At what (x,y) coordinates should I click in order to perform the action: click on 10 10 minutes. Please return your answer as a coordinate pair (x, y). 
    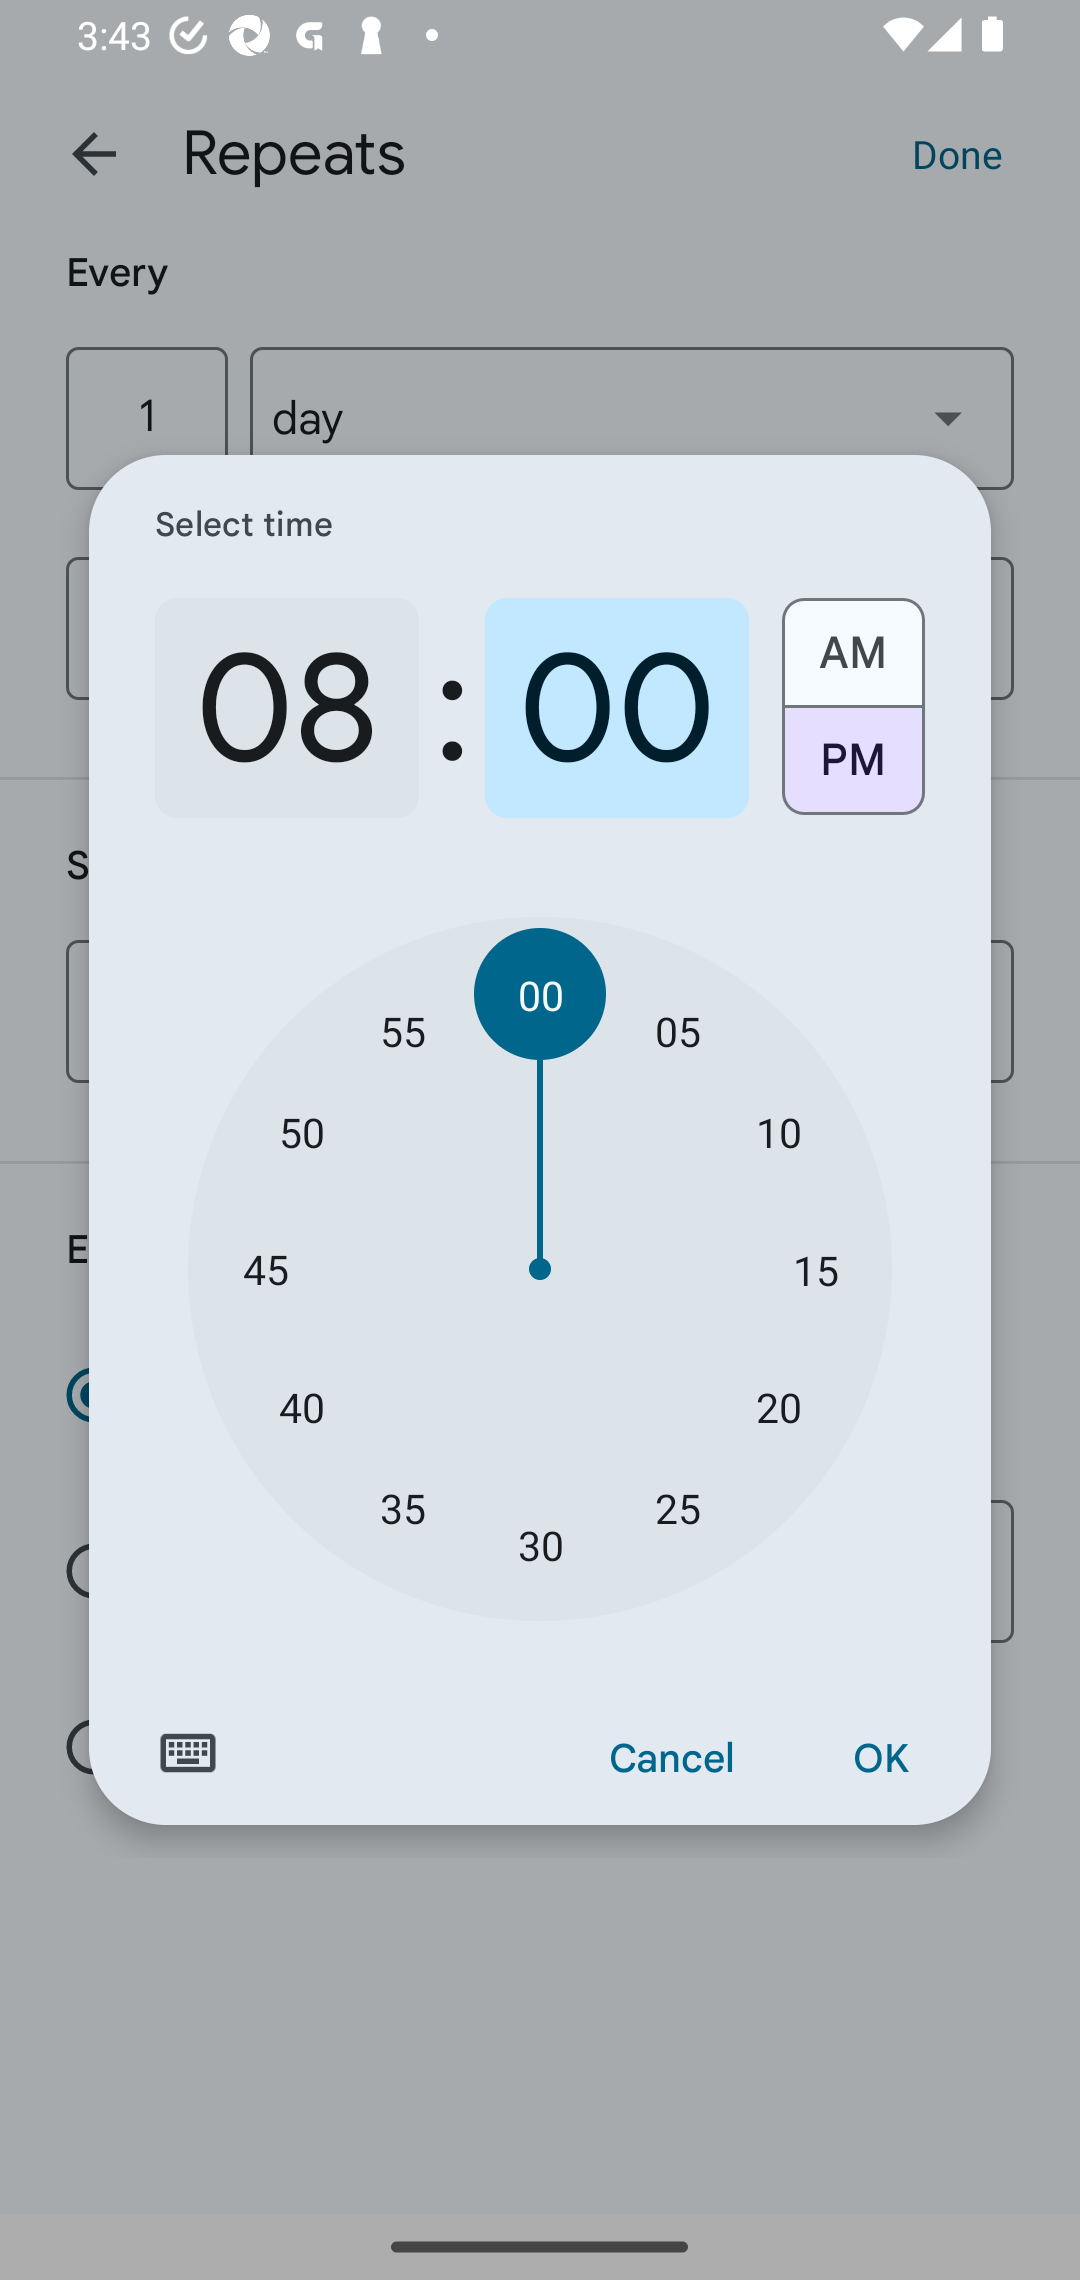
    Looking at the image, I should click on (778, 1132).